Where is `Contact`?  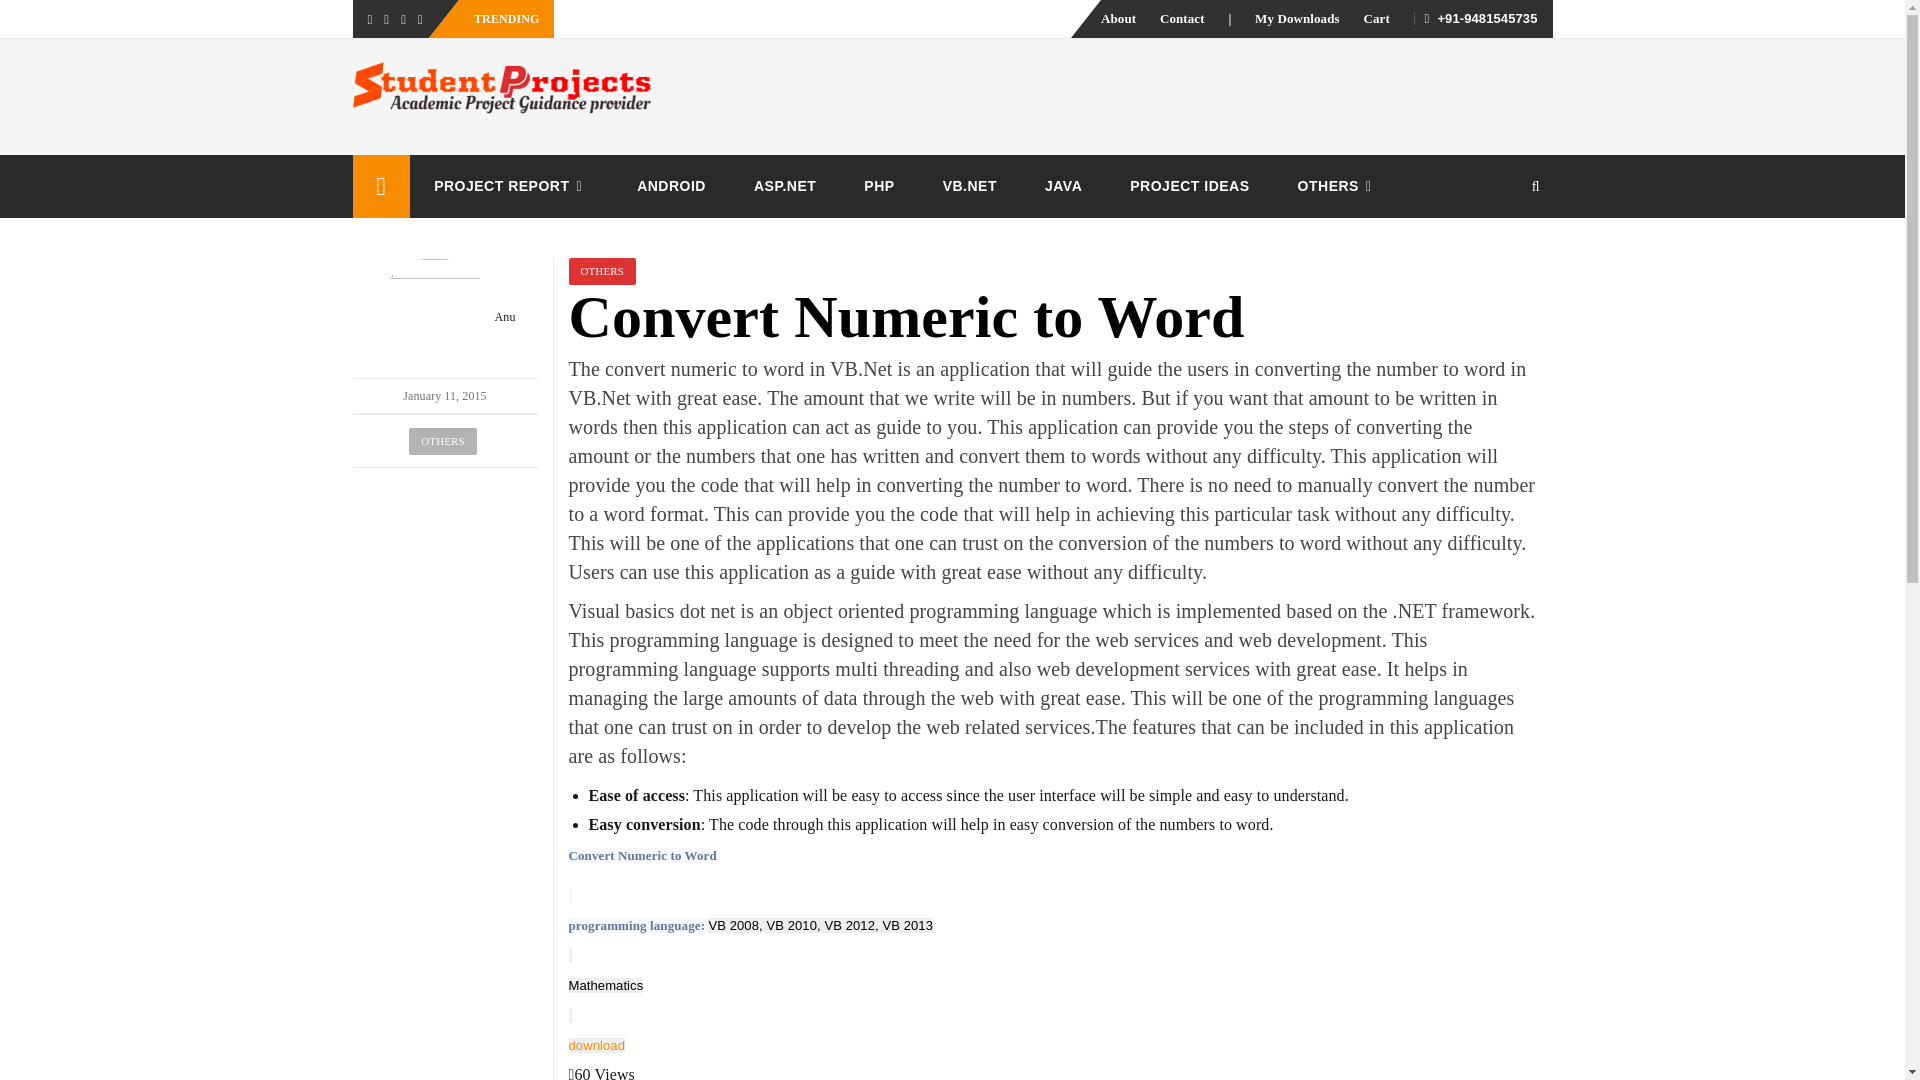
Contact is located at coordinates (1182, 18).